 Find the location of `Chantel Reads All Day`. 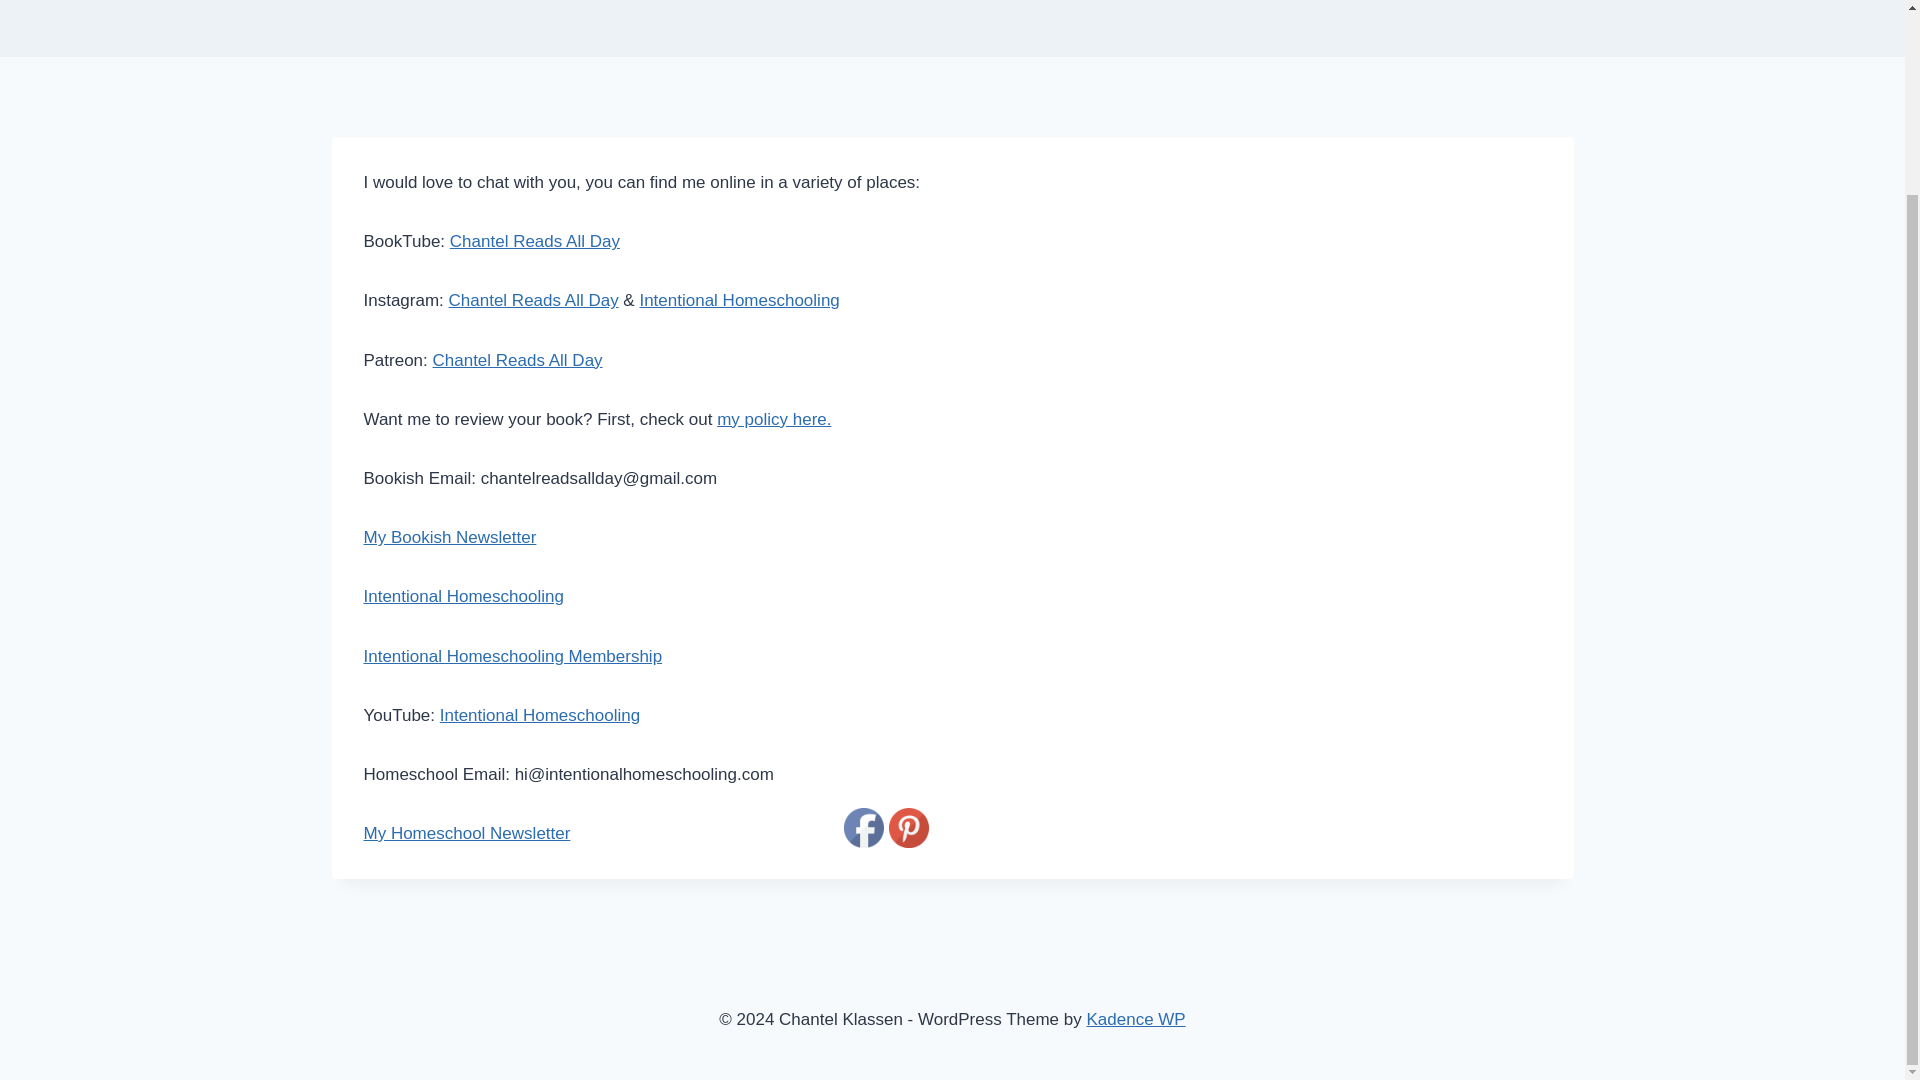

Chantel Reads All Day is located at coordinates (534, 300).